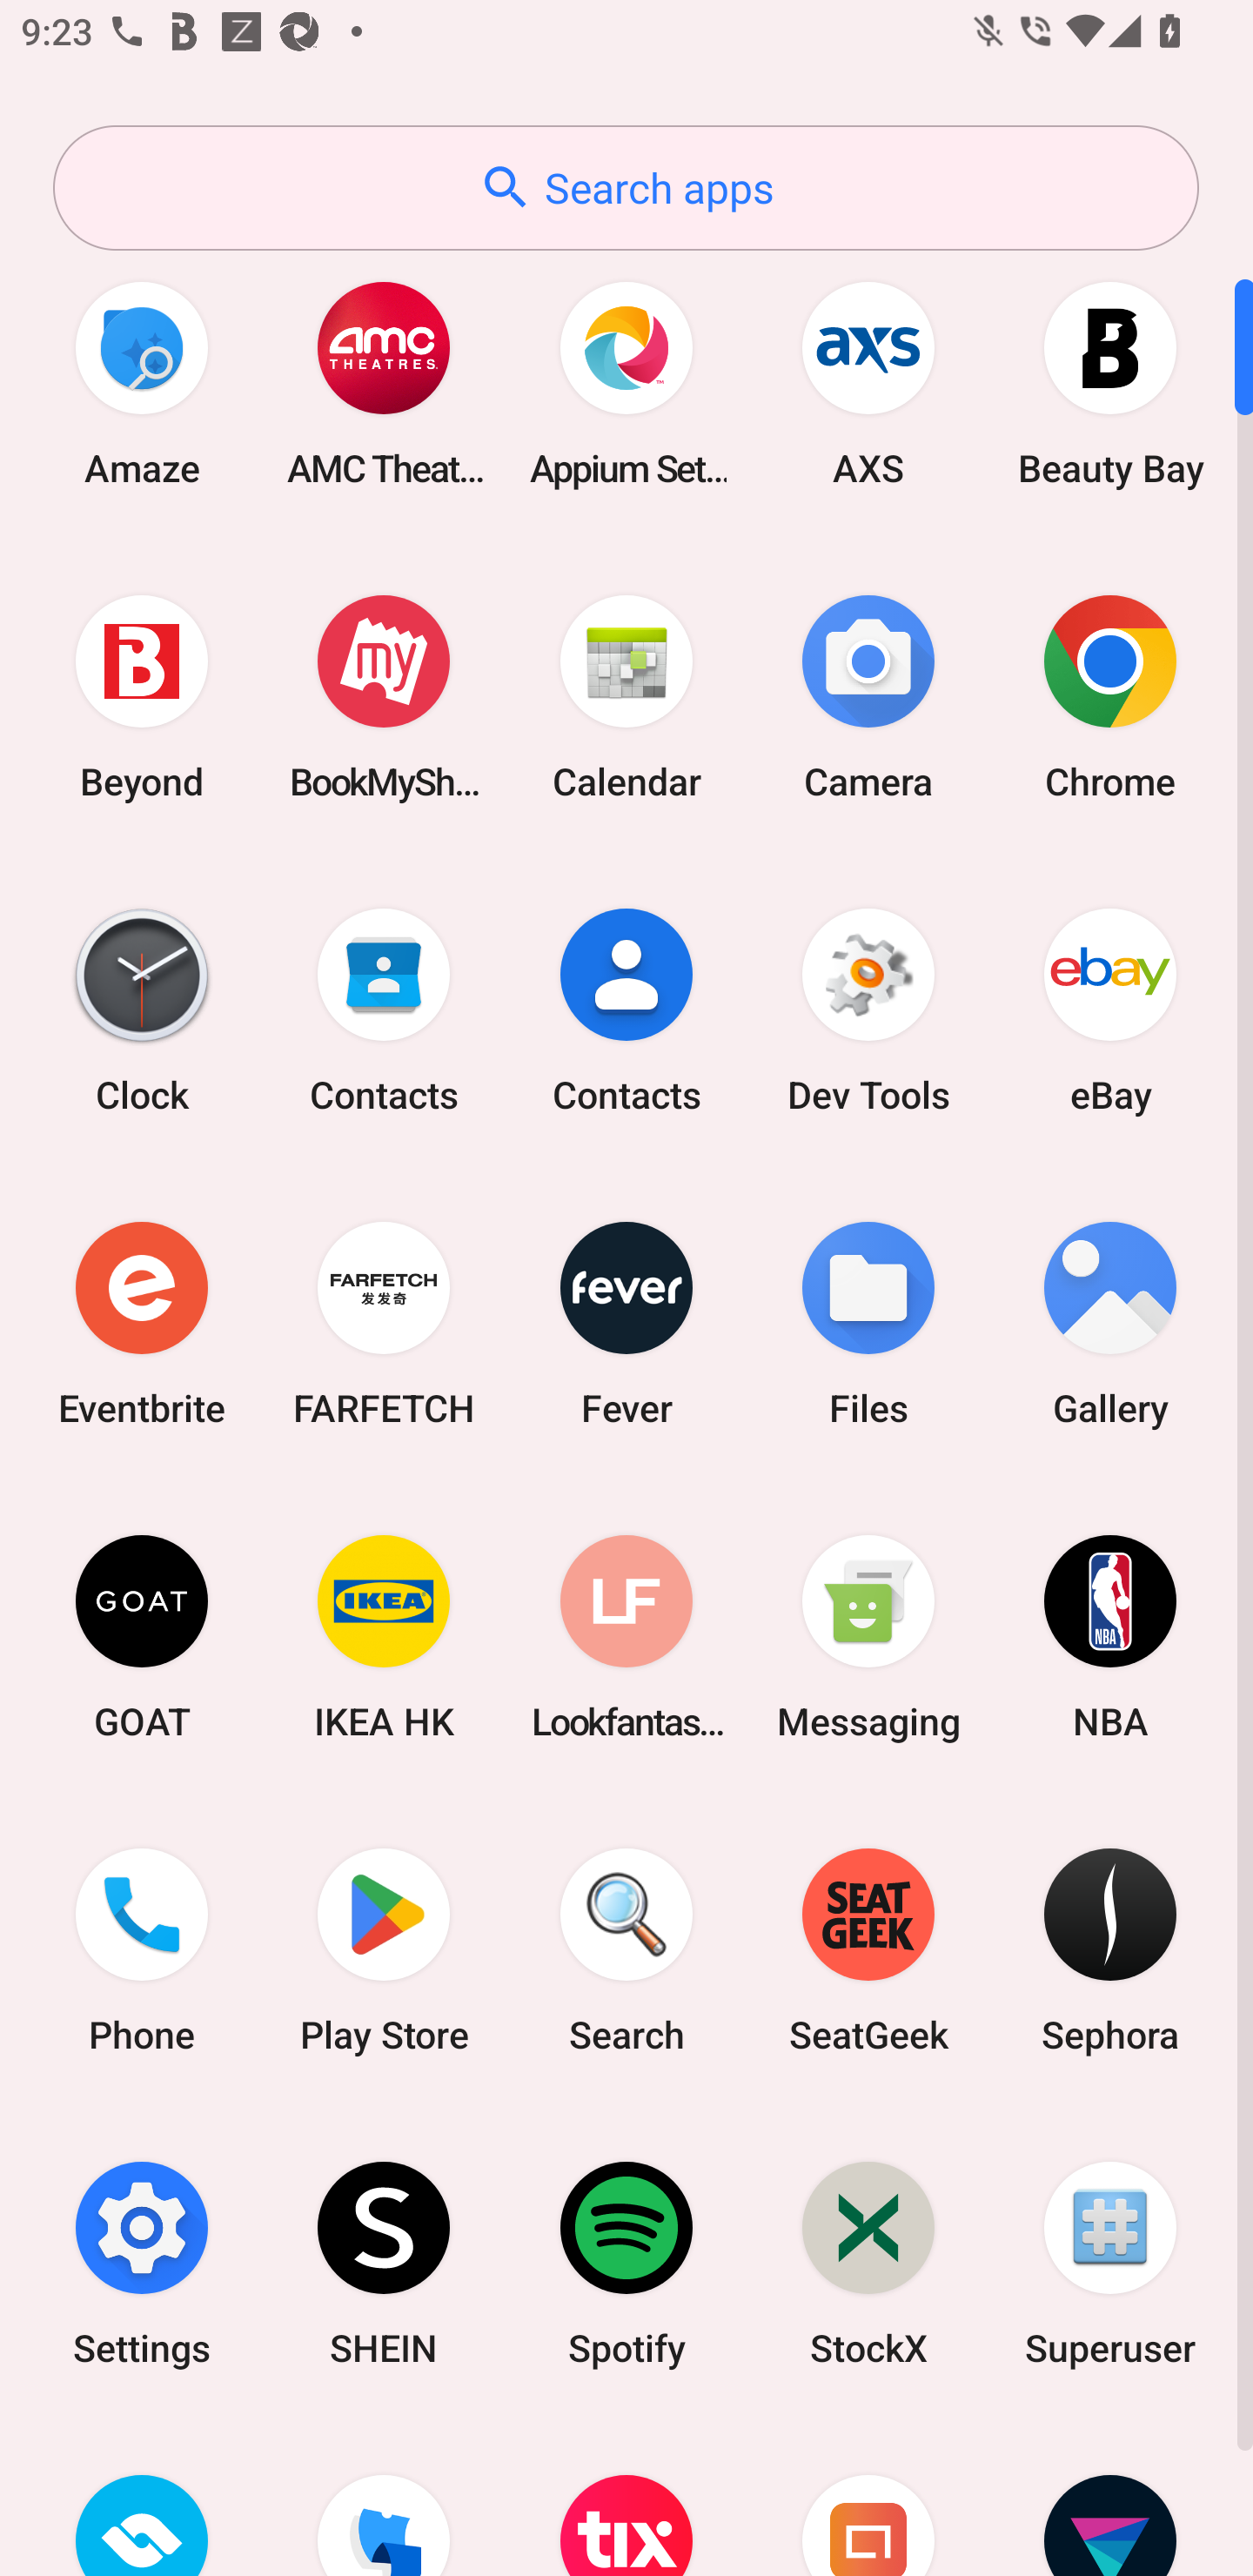 The image size is (1253, 2576). What do you see at coordinates (626, 1323) in the screenshot?
I see `Fever` at bounding box center [626, 1323].